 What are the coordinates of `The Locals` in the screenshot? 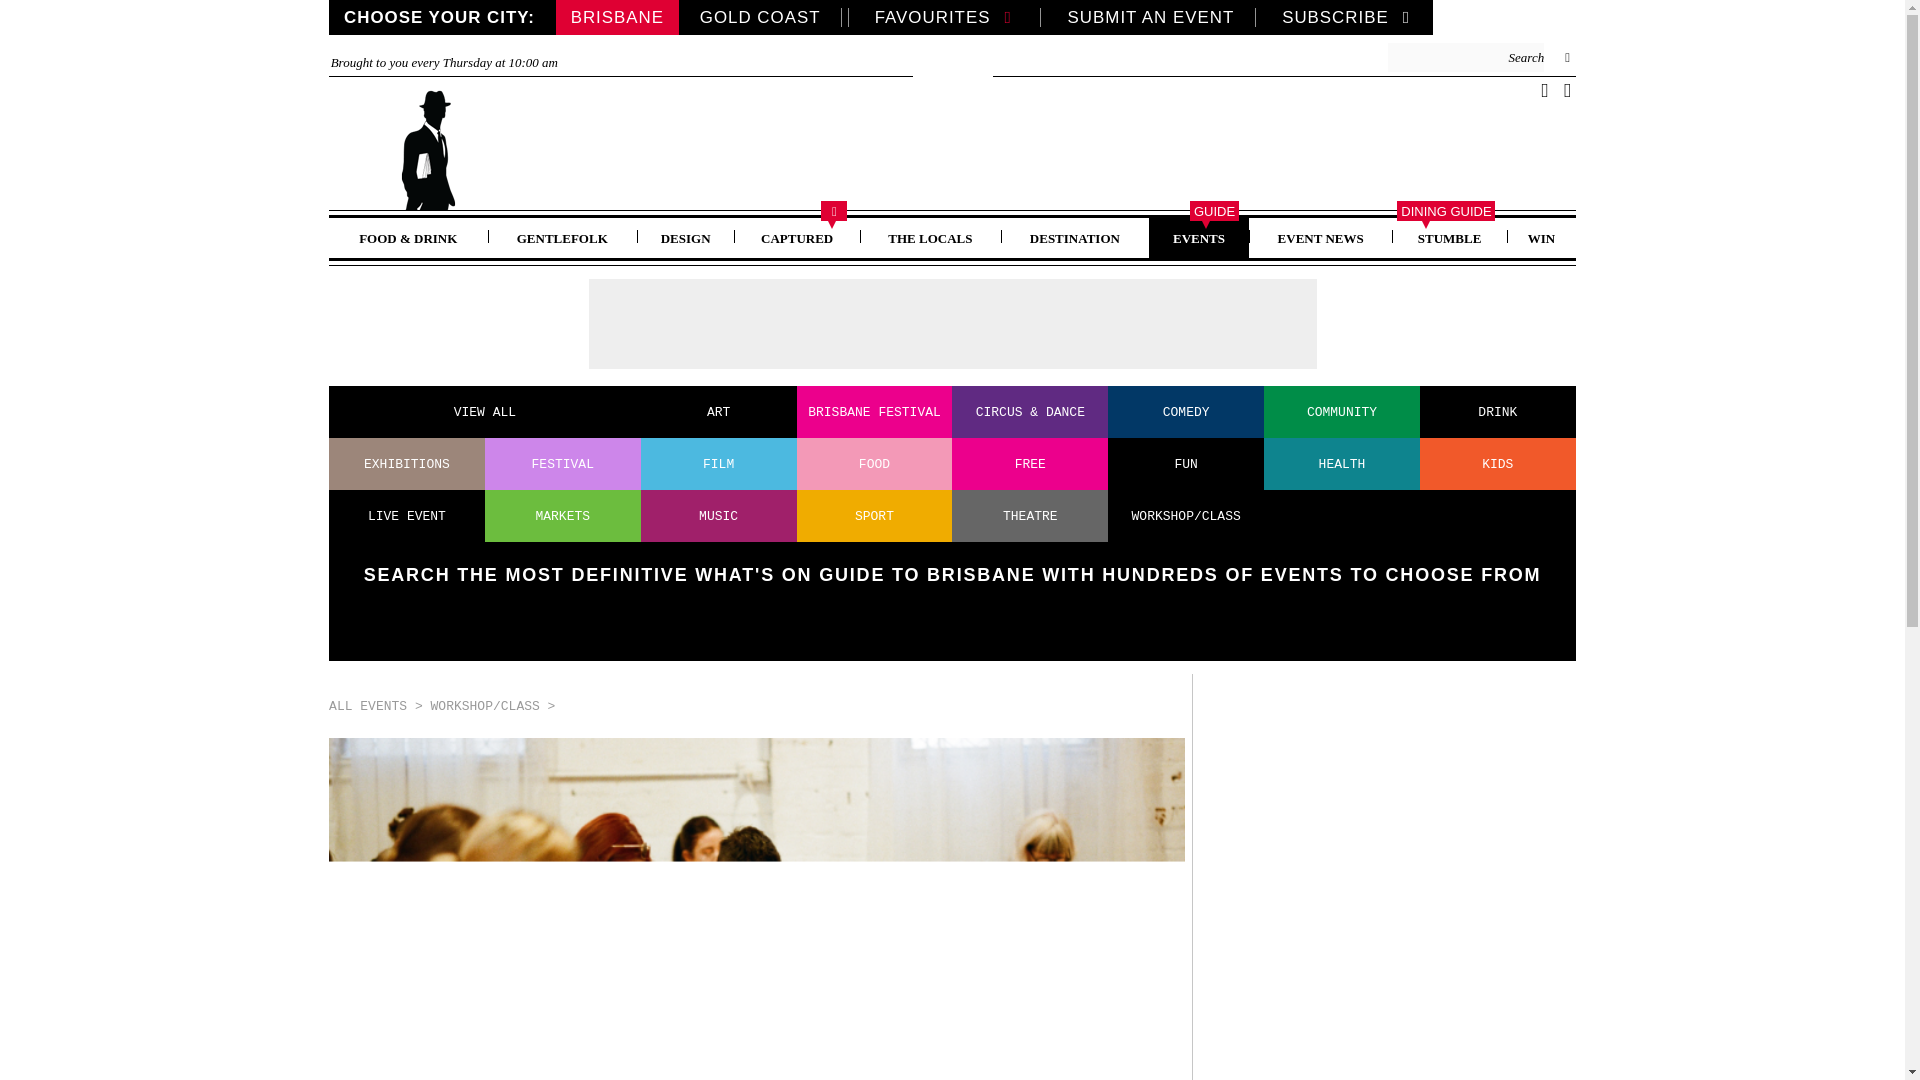 It's located at (930, 238).